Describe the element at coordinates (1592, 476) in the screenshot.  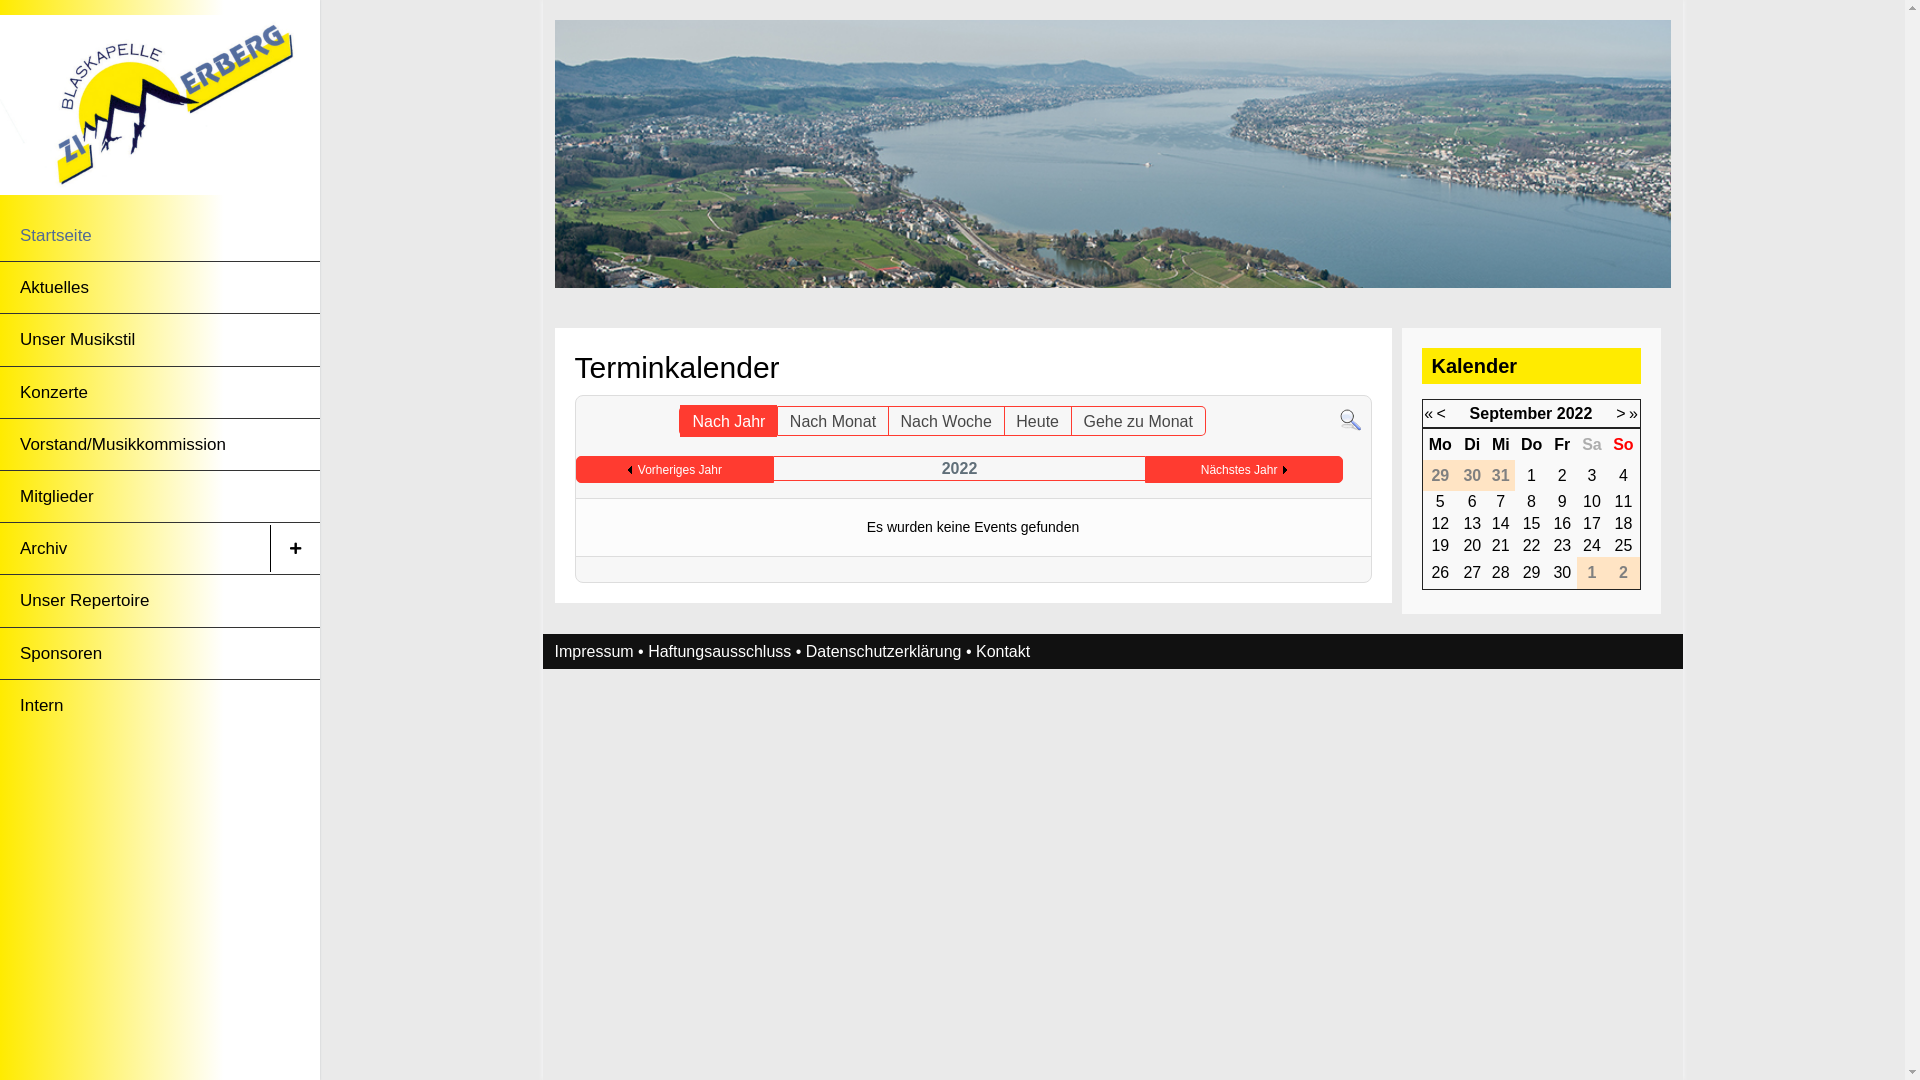
I see `3` at that location.